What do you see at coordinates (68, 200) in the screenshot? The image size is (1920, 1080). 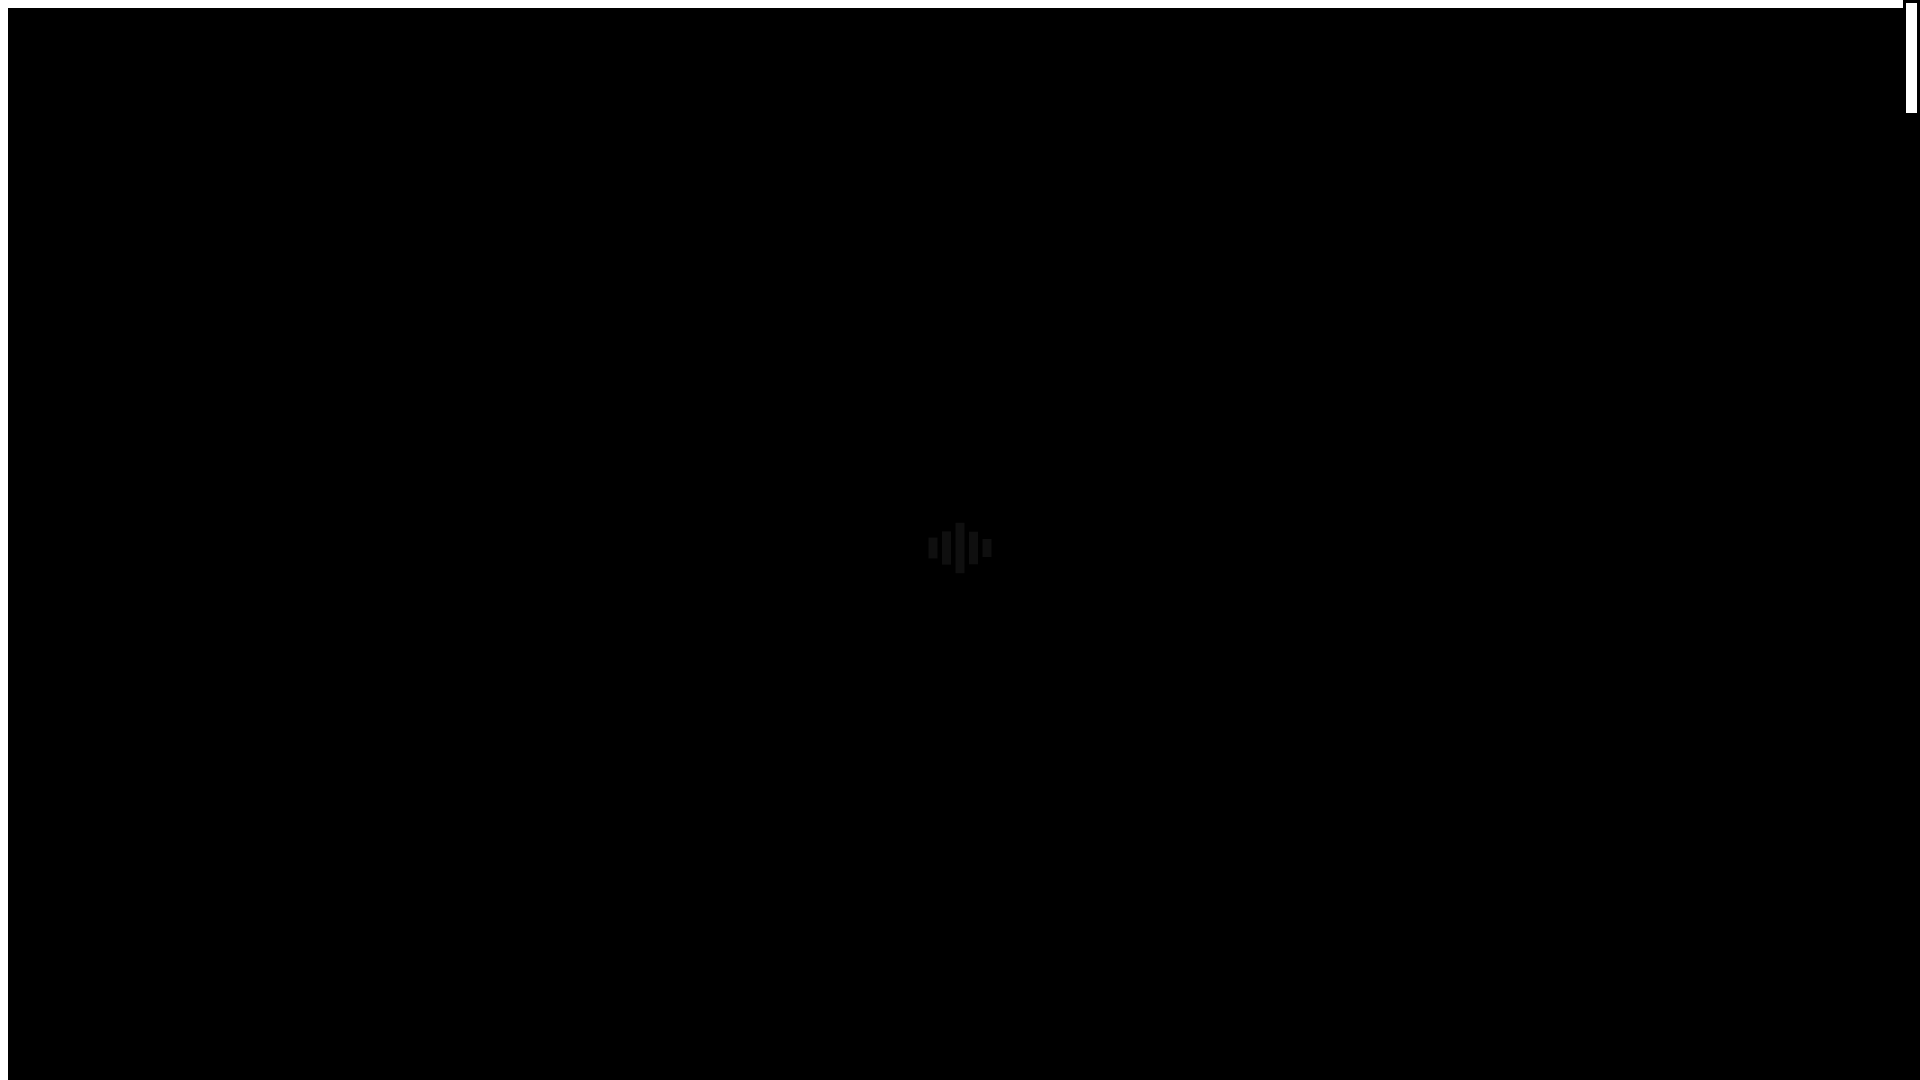 I see `Home` at bounding box center [68, 200].